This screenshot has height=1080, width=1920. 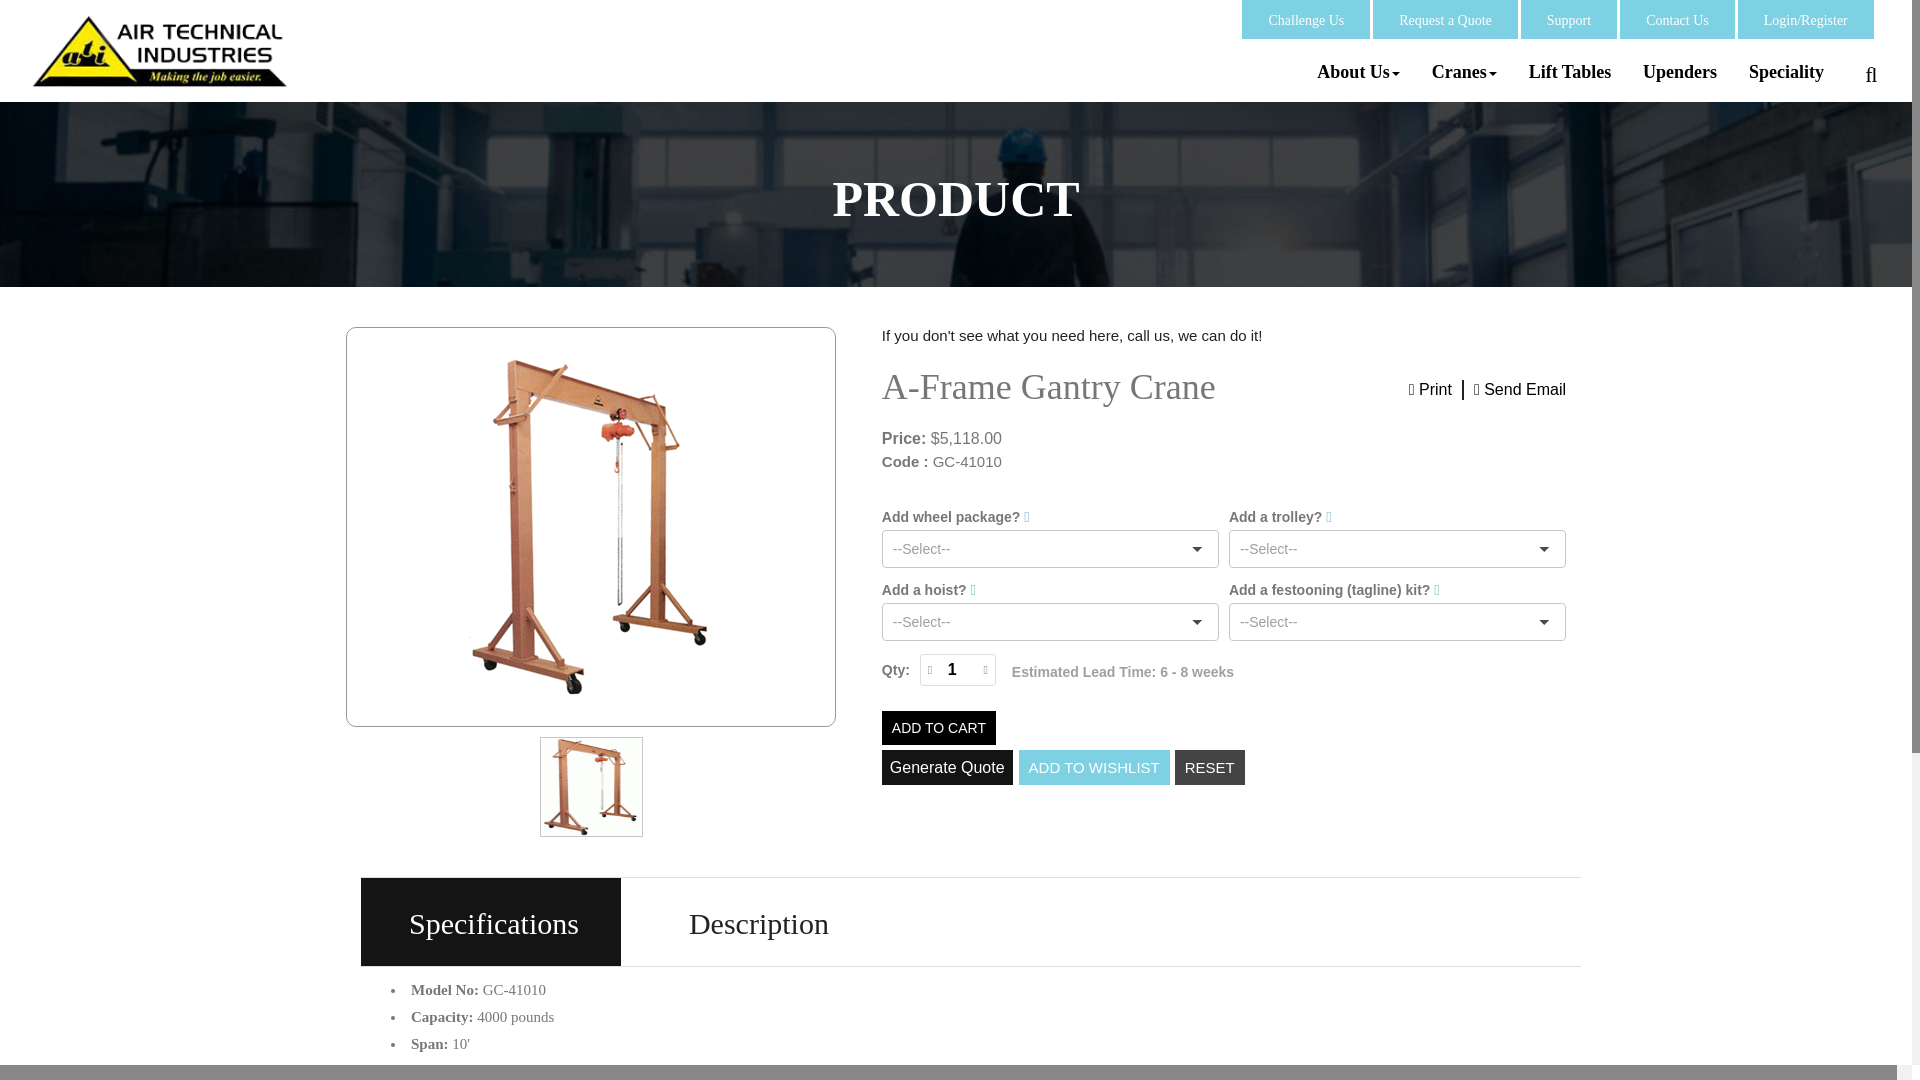 What do you see at coordinates (1464, 72) in the screenshot?
I see `Cranes` at bounding box center [1464, 72].